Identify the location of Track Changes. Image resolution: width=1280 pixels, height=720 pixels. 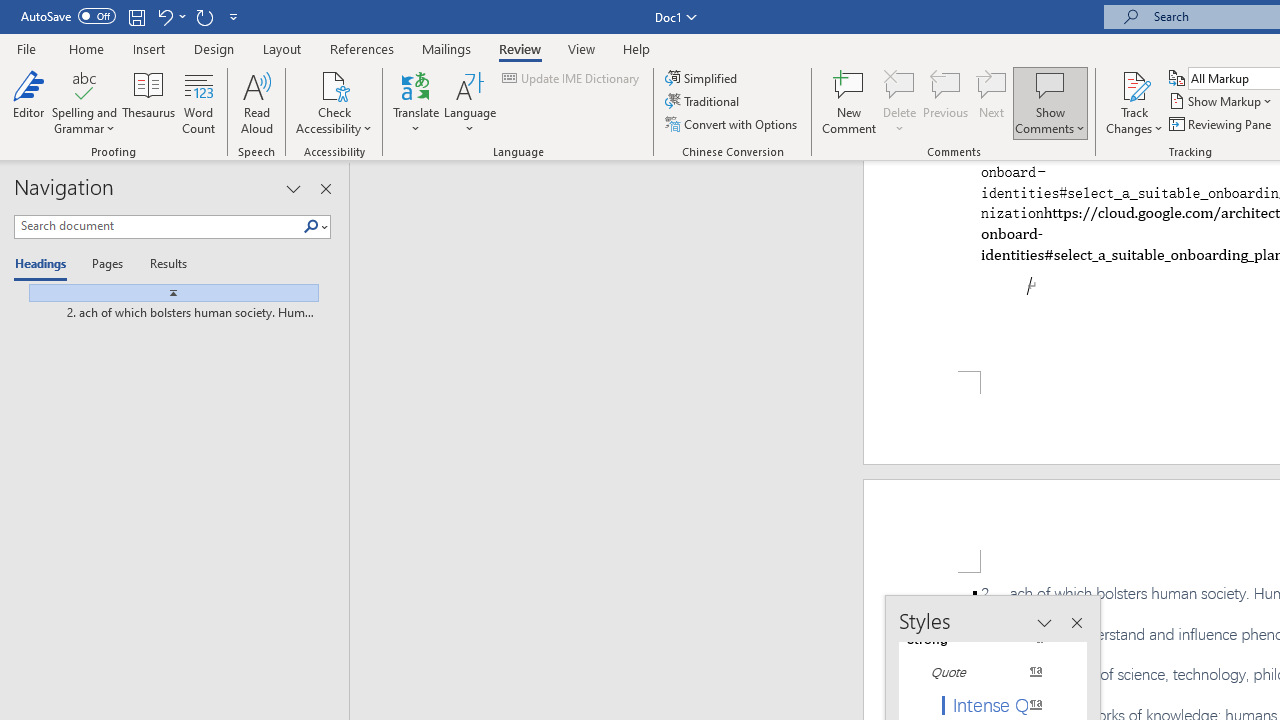
(1134, 84).